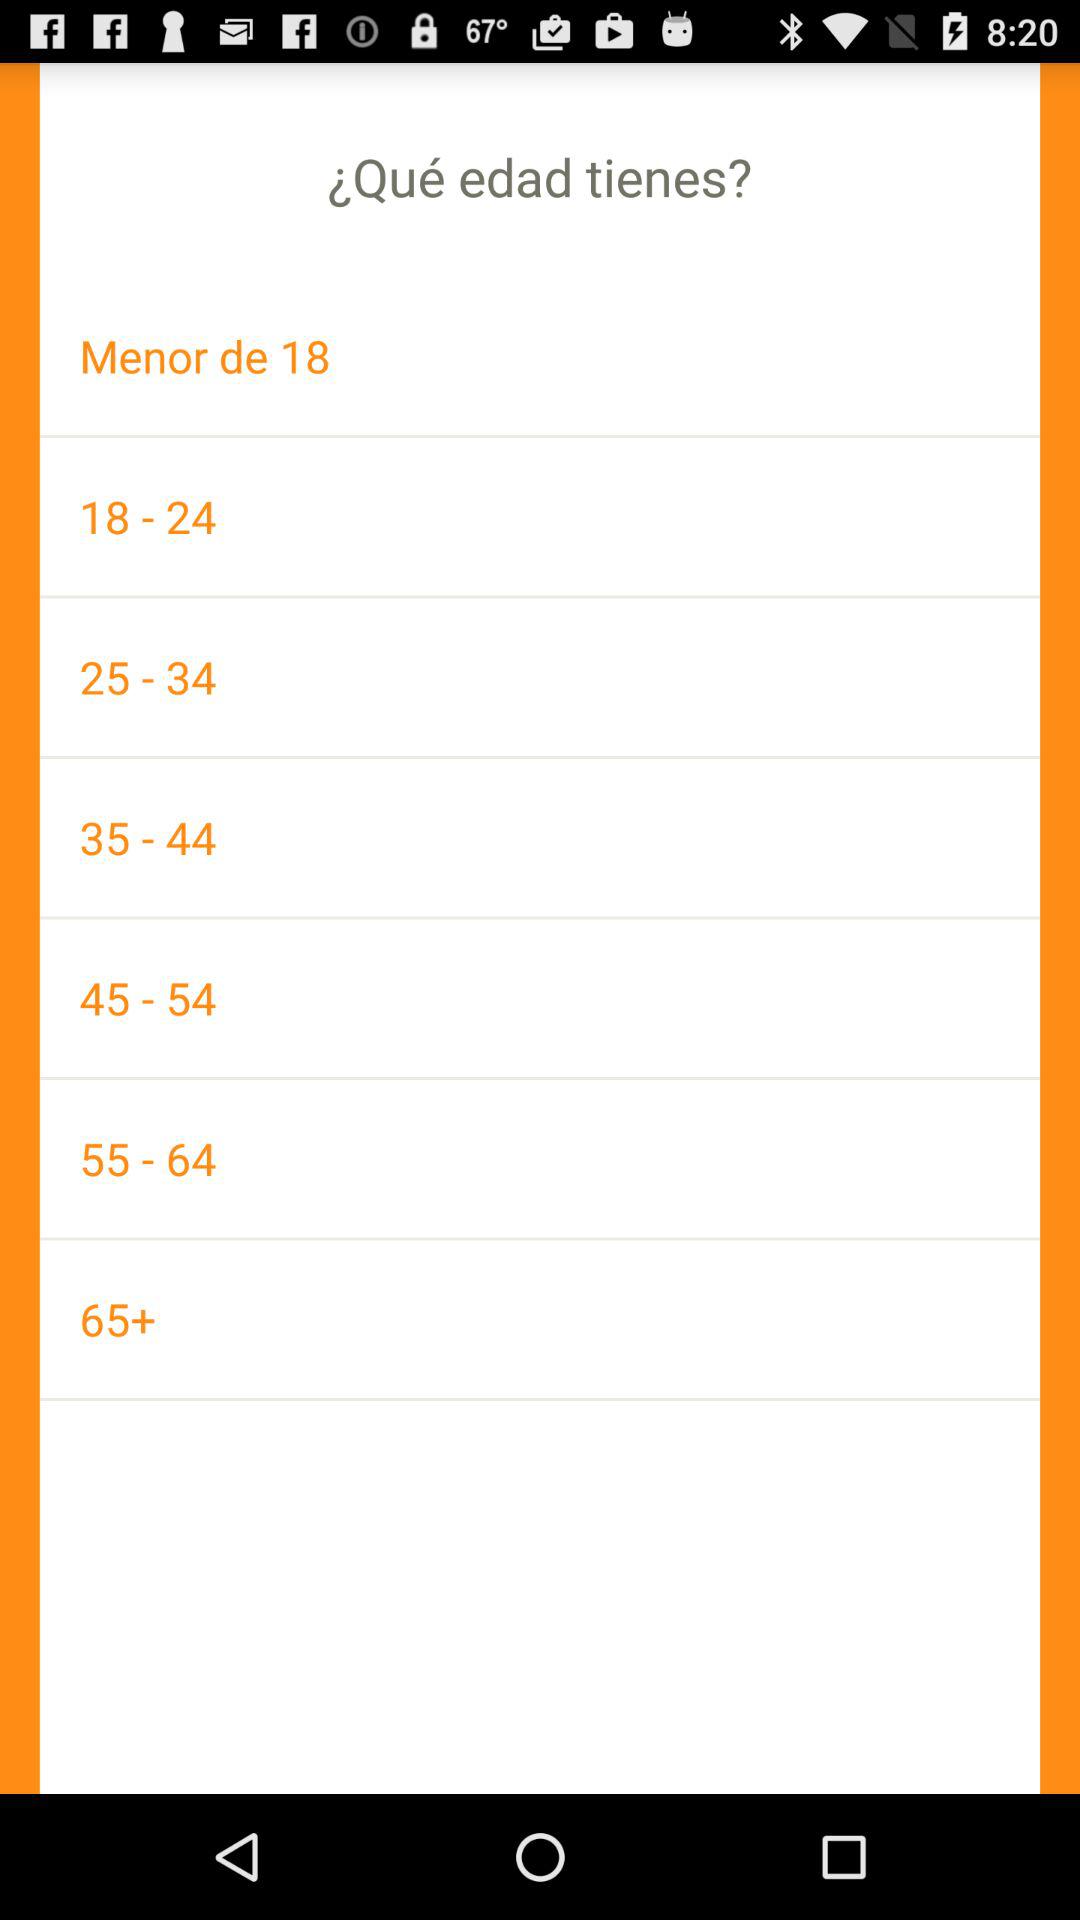  What do you see at coordinates (540, 516) in the screenshot?
I see `click app below menor de 18 app` at bounding box center [540, 516].